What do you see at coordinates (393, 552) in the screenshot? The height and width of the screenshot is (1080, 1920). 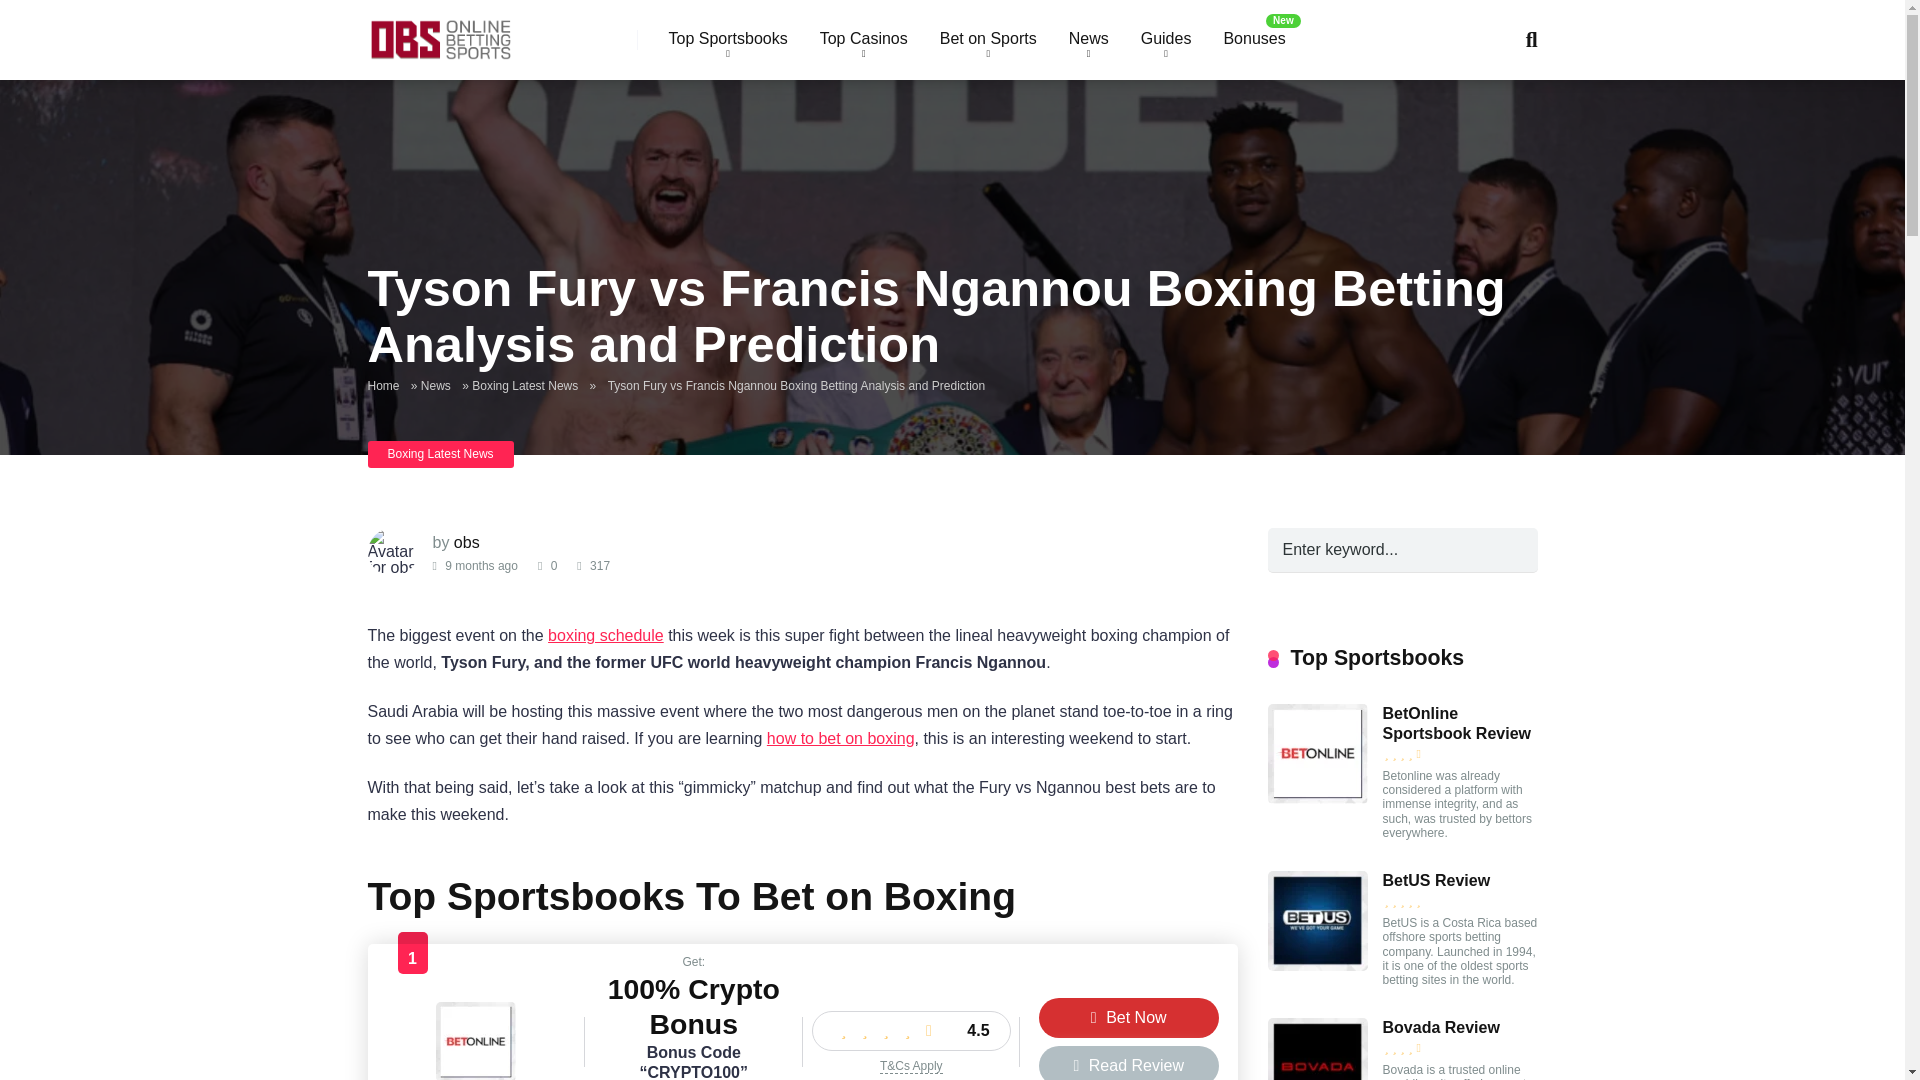 I see `Gravatar for obs` at bounding box center [393, 552].